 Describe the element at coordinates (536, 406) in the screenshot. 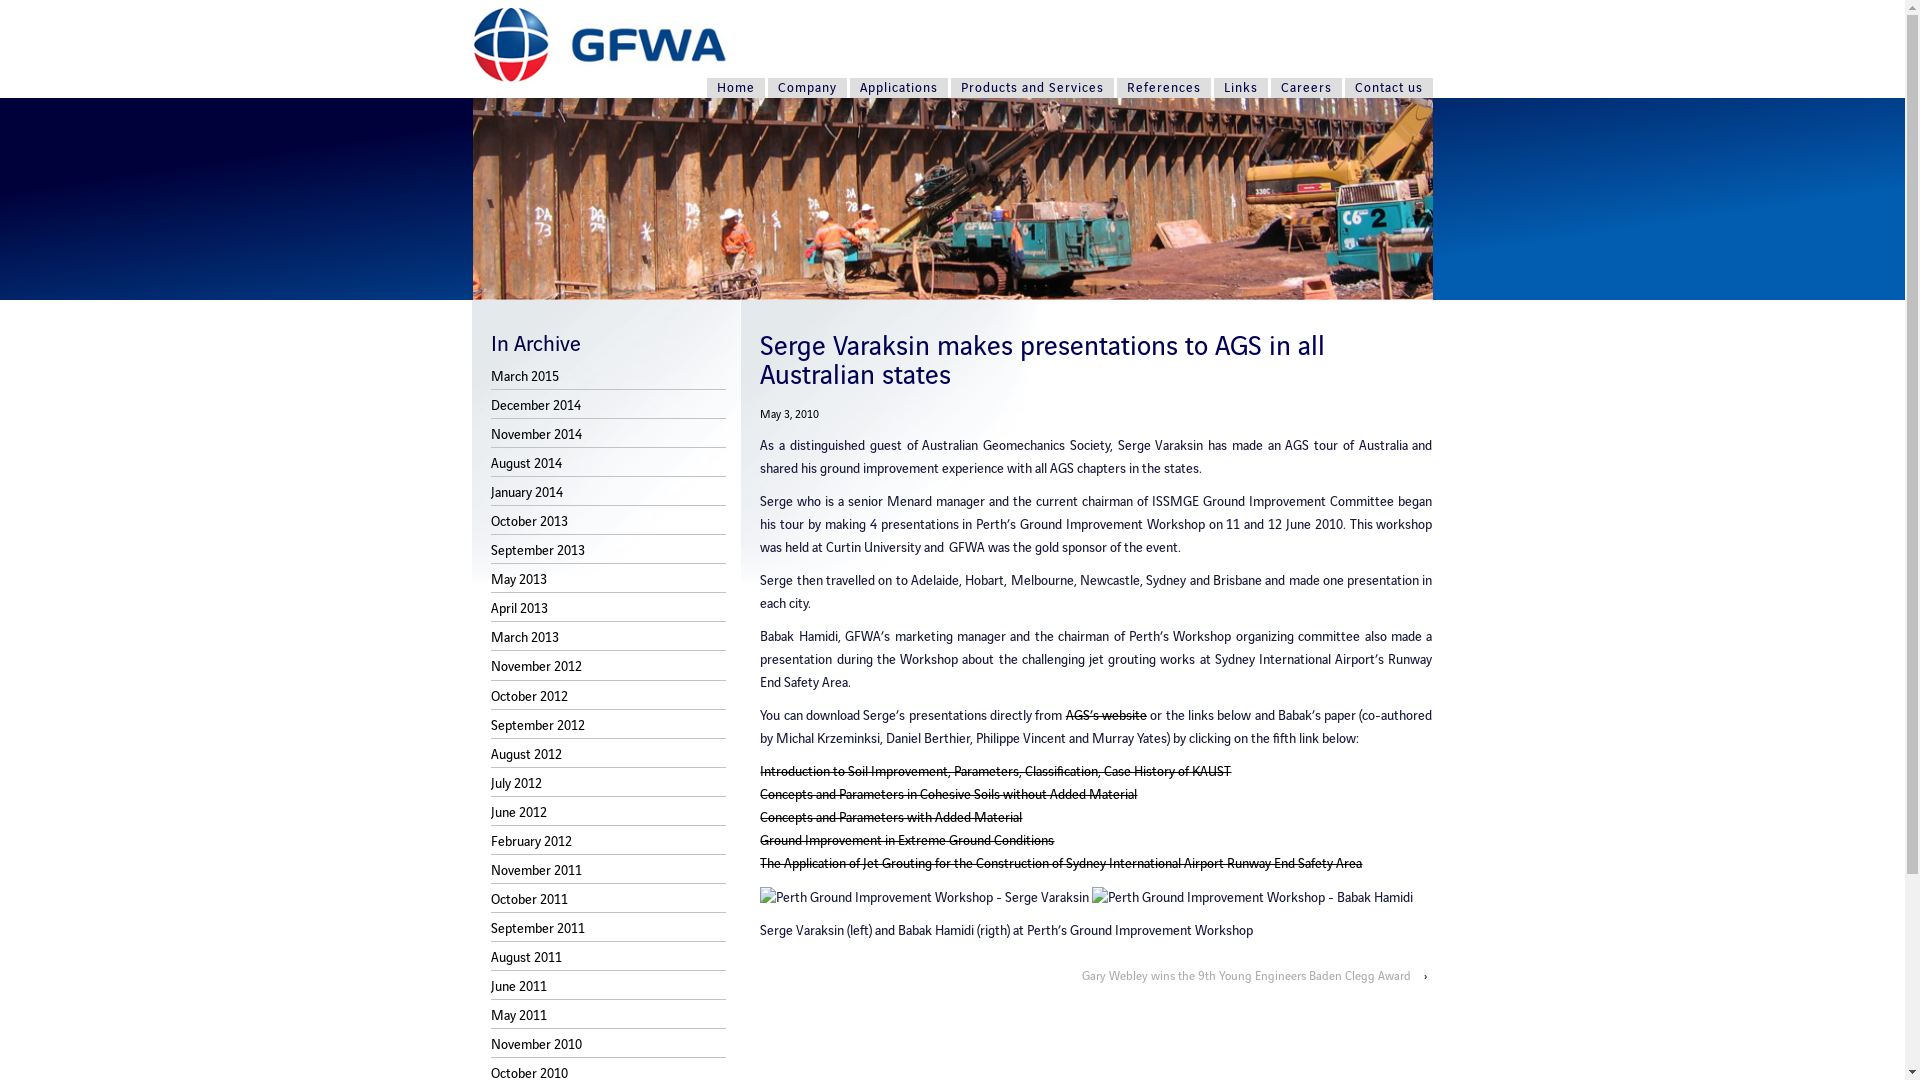

I see `December 2014` at that location.